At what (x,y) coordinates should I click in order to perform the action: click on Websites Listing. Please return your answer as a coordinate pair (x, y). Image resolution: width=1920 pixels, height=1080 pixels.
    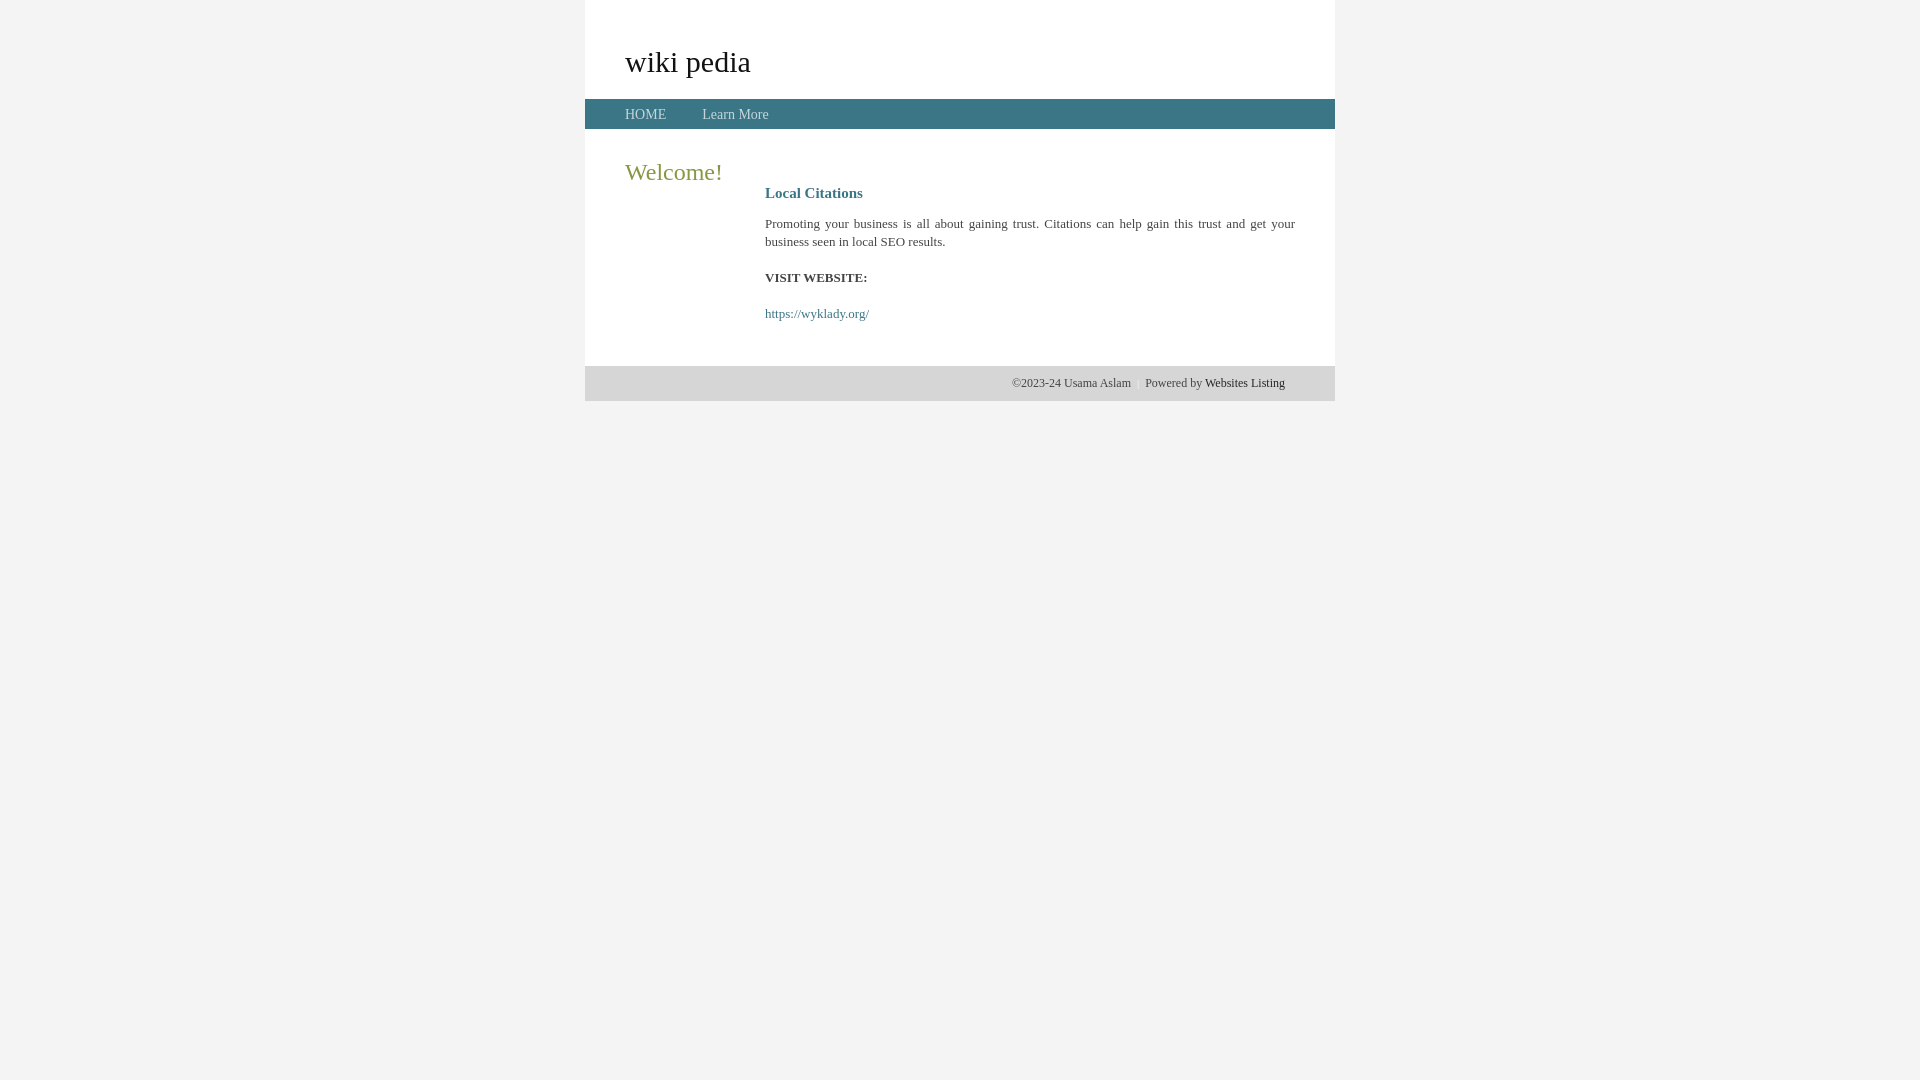
    Looking at the image, I should click on (1245, 383).